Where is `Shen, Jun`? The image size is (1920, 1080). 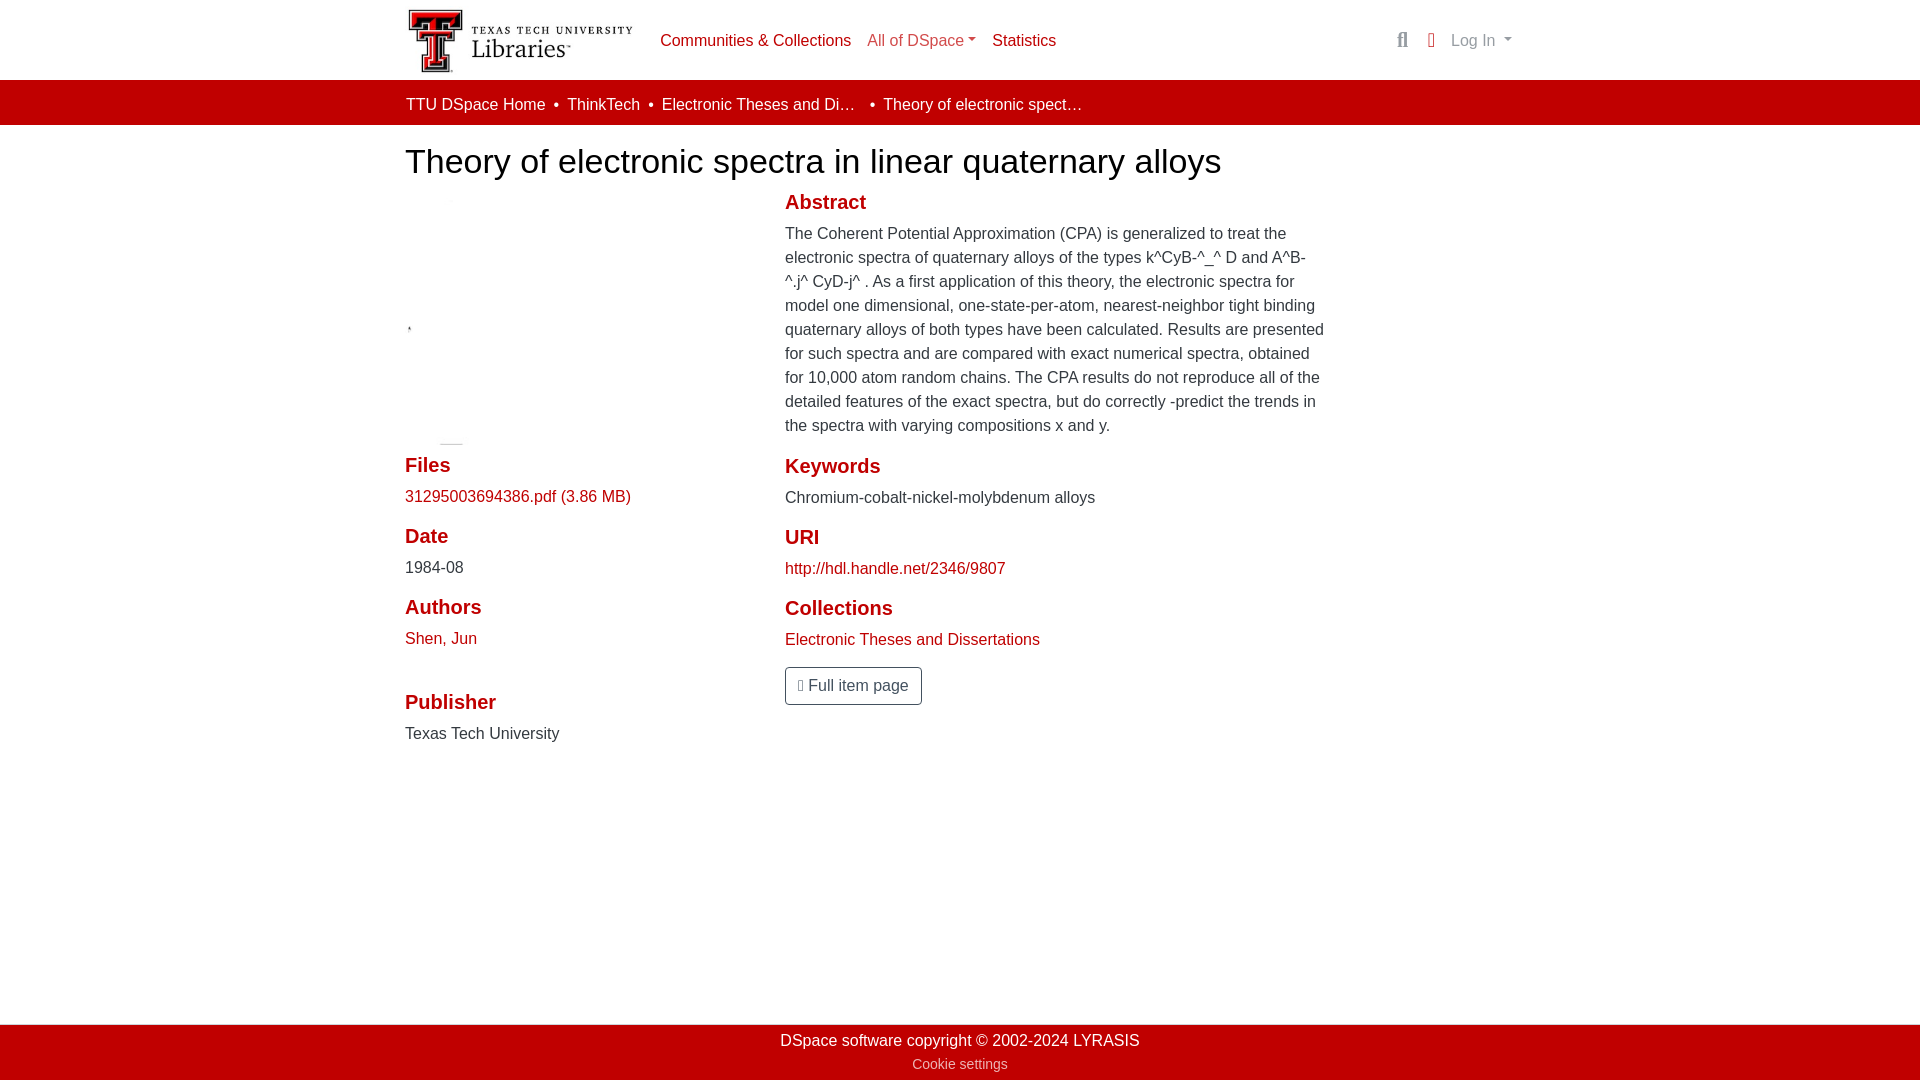
Shen, Jun is located at coordinates (440, 638).